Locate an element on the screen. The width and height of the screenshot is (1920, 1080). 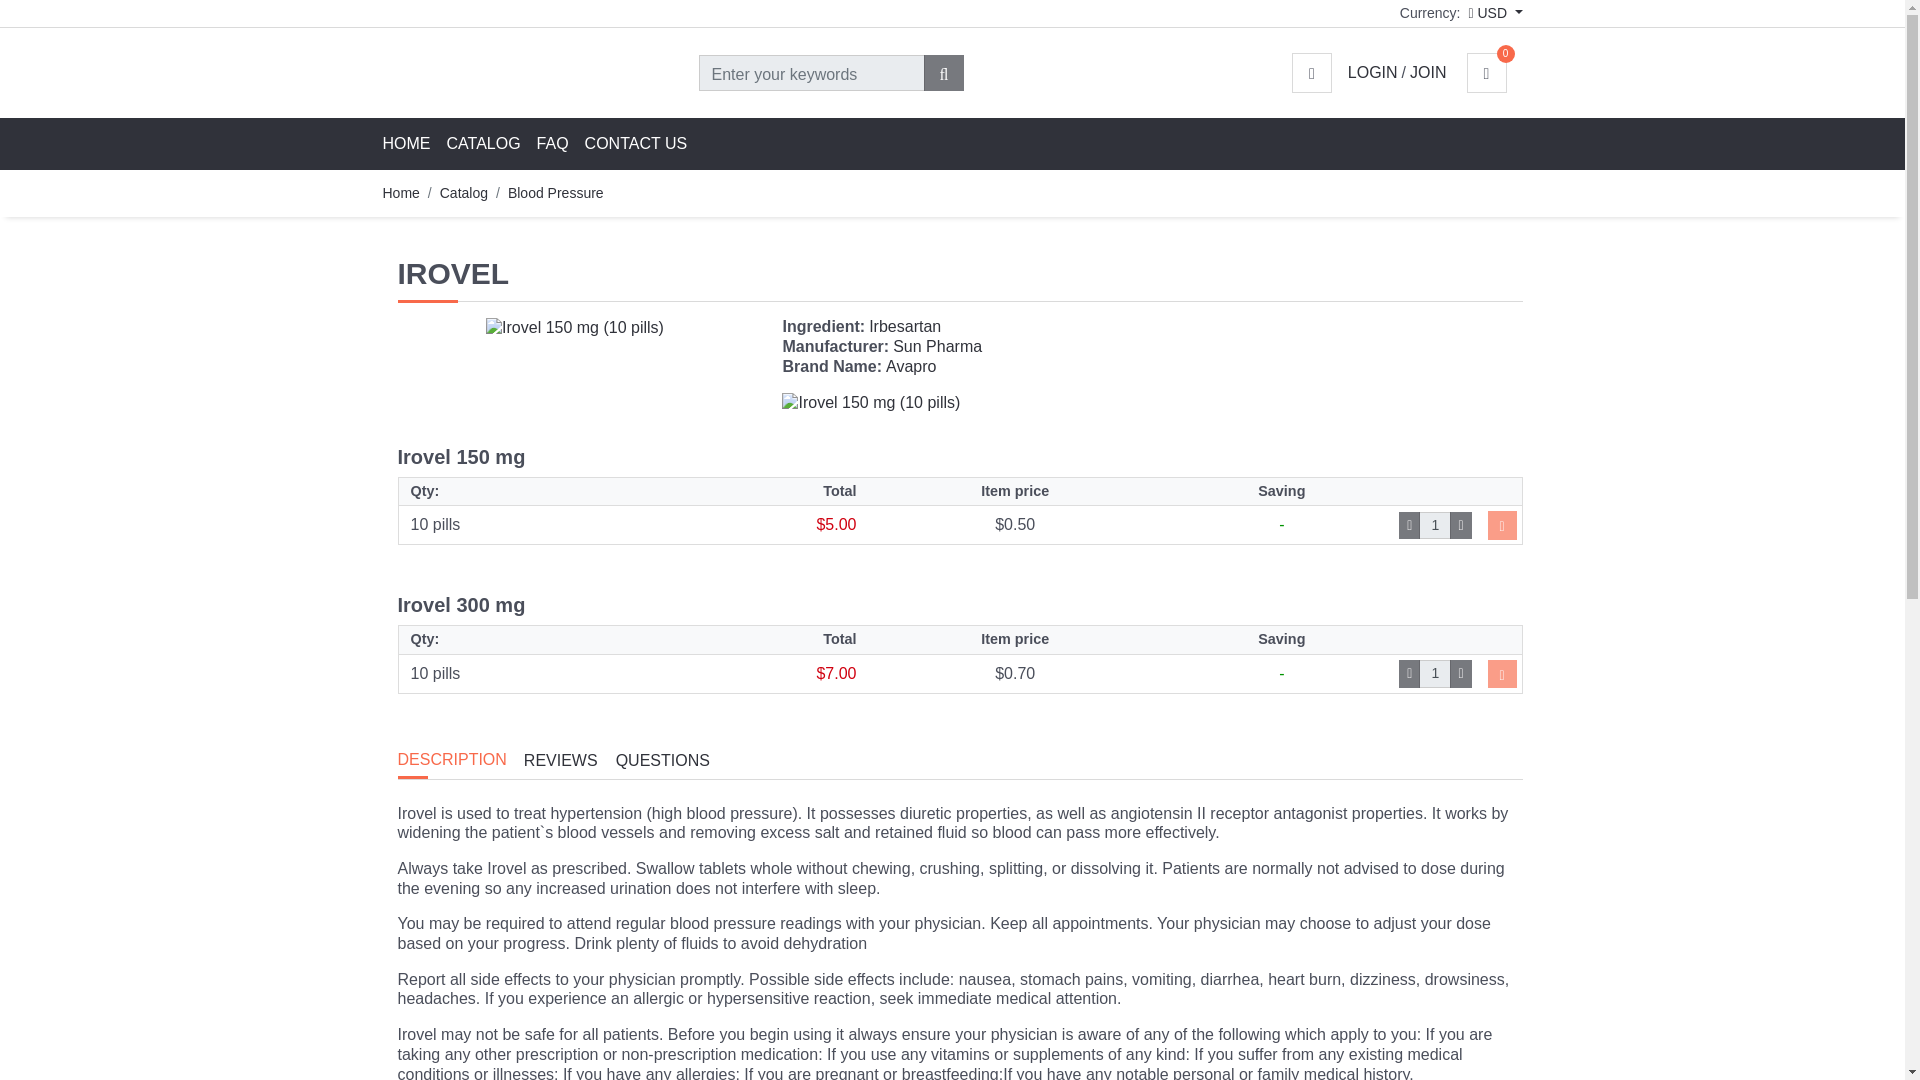
1 is located at coordinates (1434, 673).